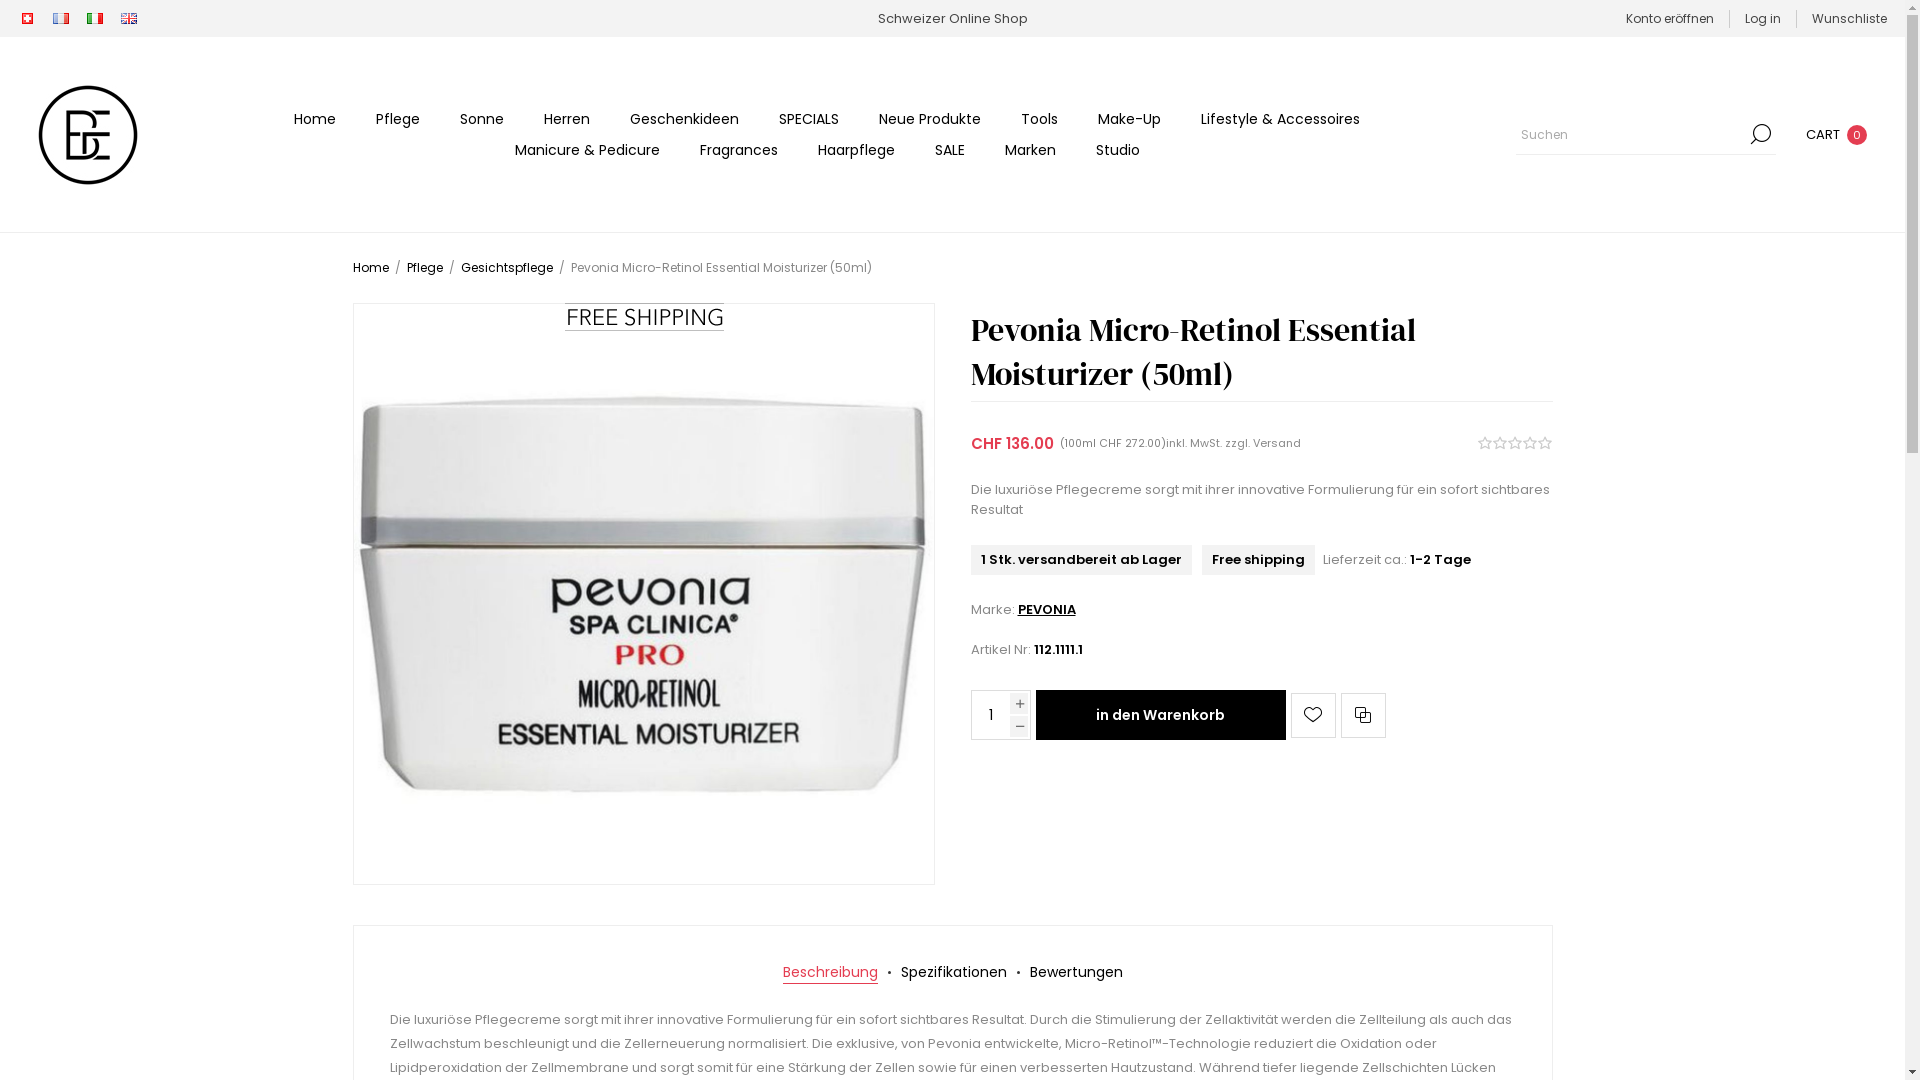 The height and width of the screenshot is (1080, 1920). Describe the element at coordinates (739, 150) in the screenshot. I see `Fragrances` at that location.